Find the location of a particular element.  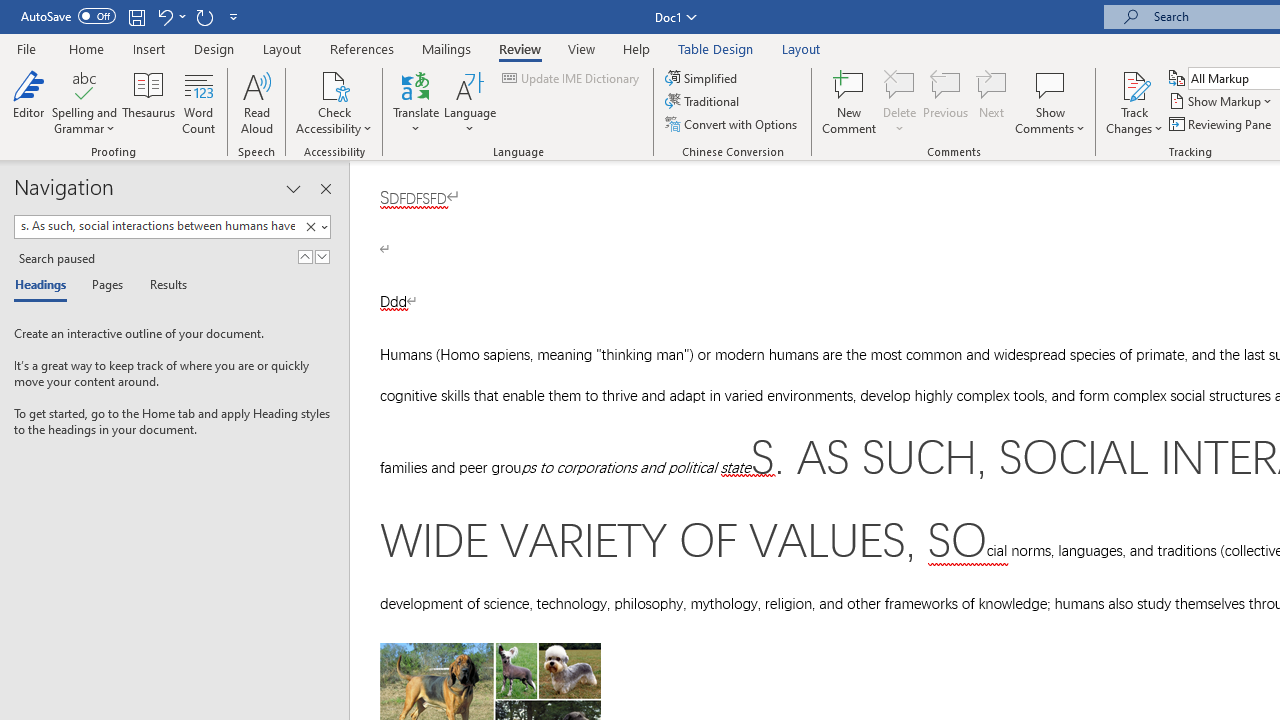

Clear is located at coordinates (310, 227).